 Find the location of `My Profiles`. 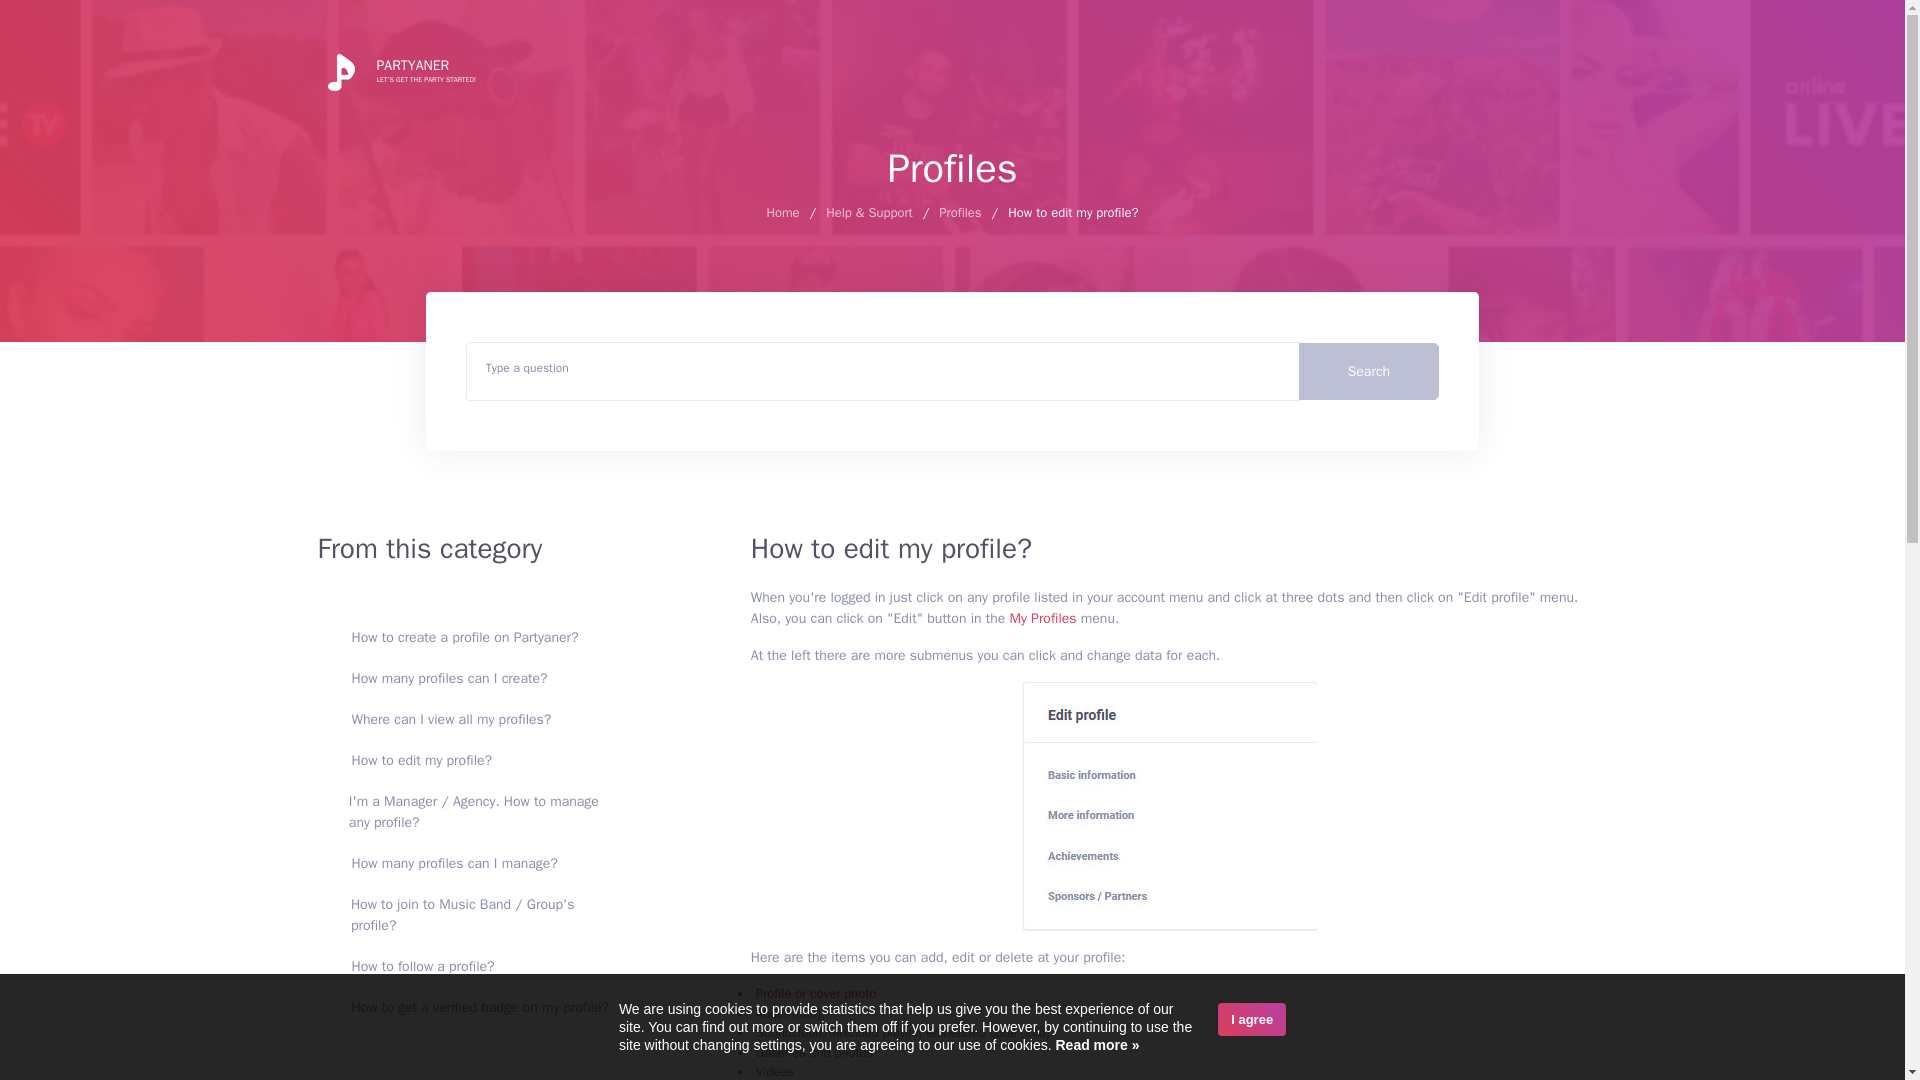

My Profiles is located at coordinates (480, 1007).